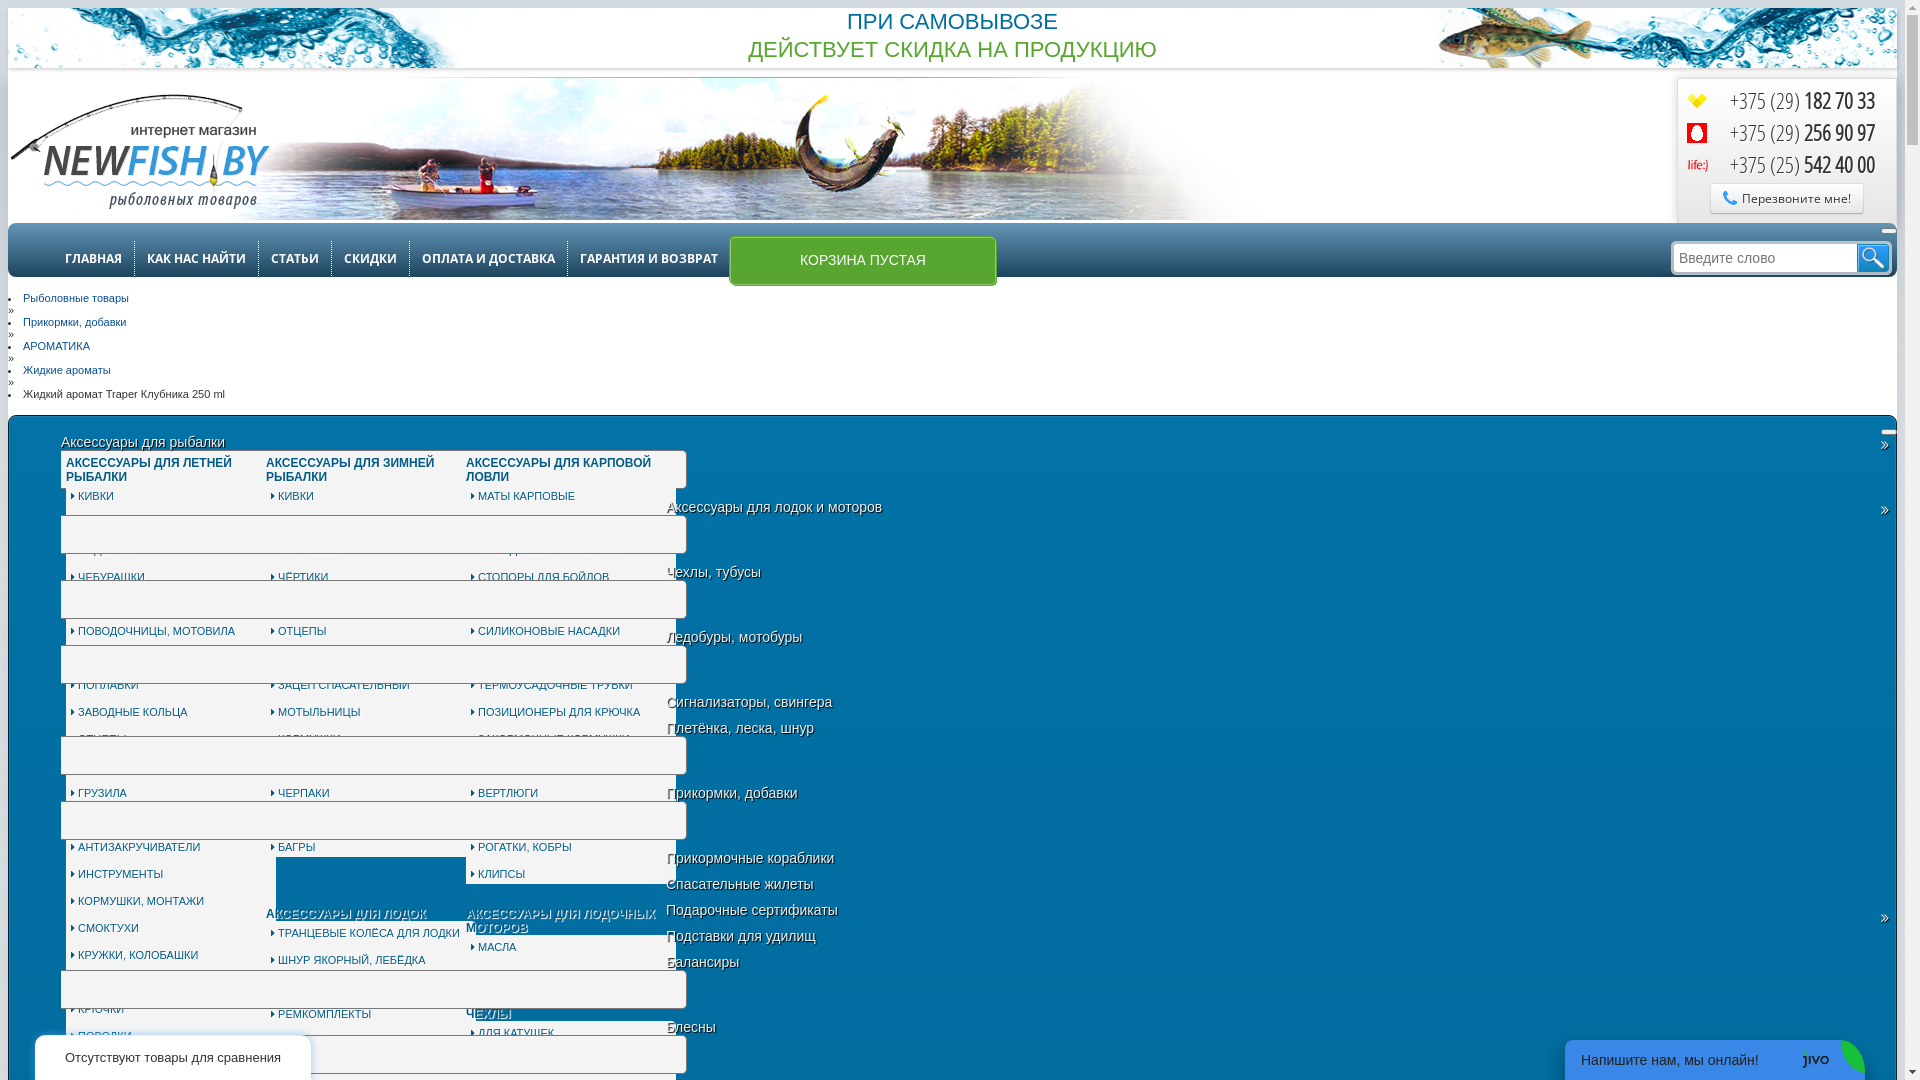 The width and height of the screenshot is (1920, 1080). I want to click on Toggle navigation, so click(1889, 432).